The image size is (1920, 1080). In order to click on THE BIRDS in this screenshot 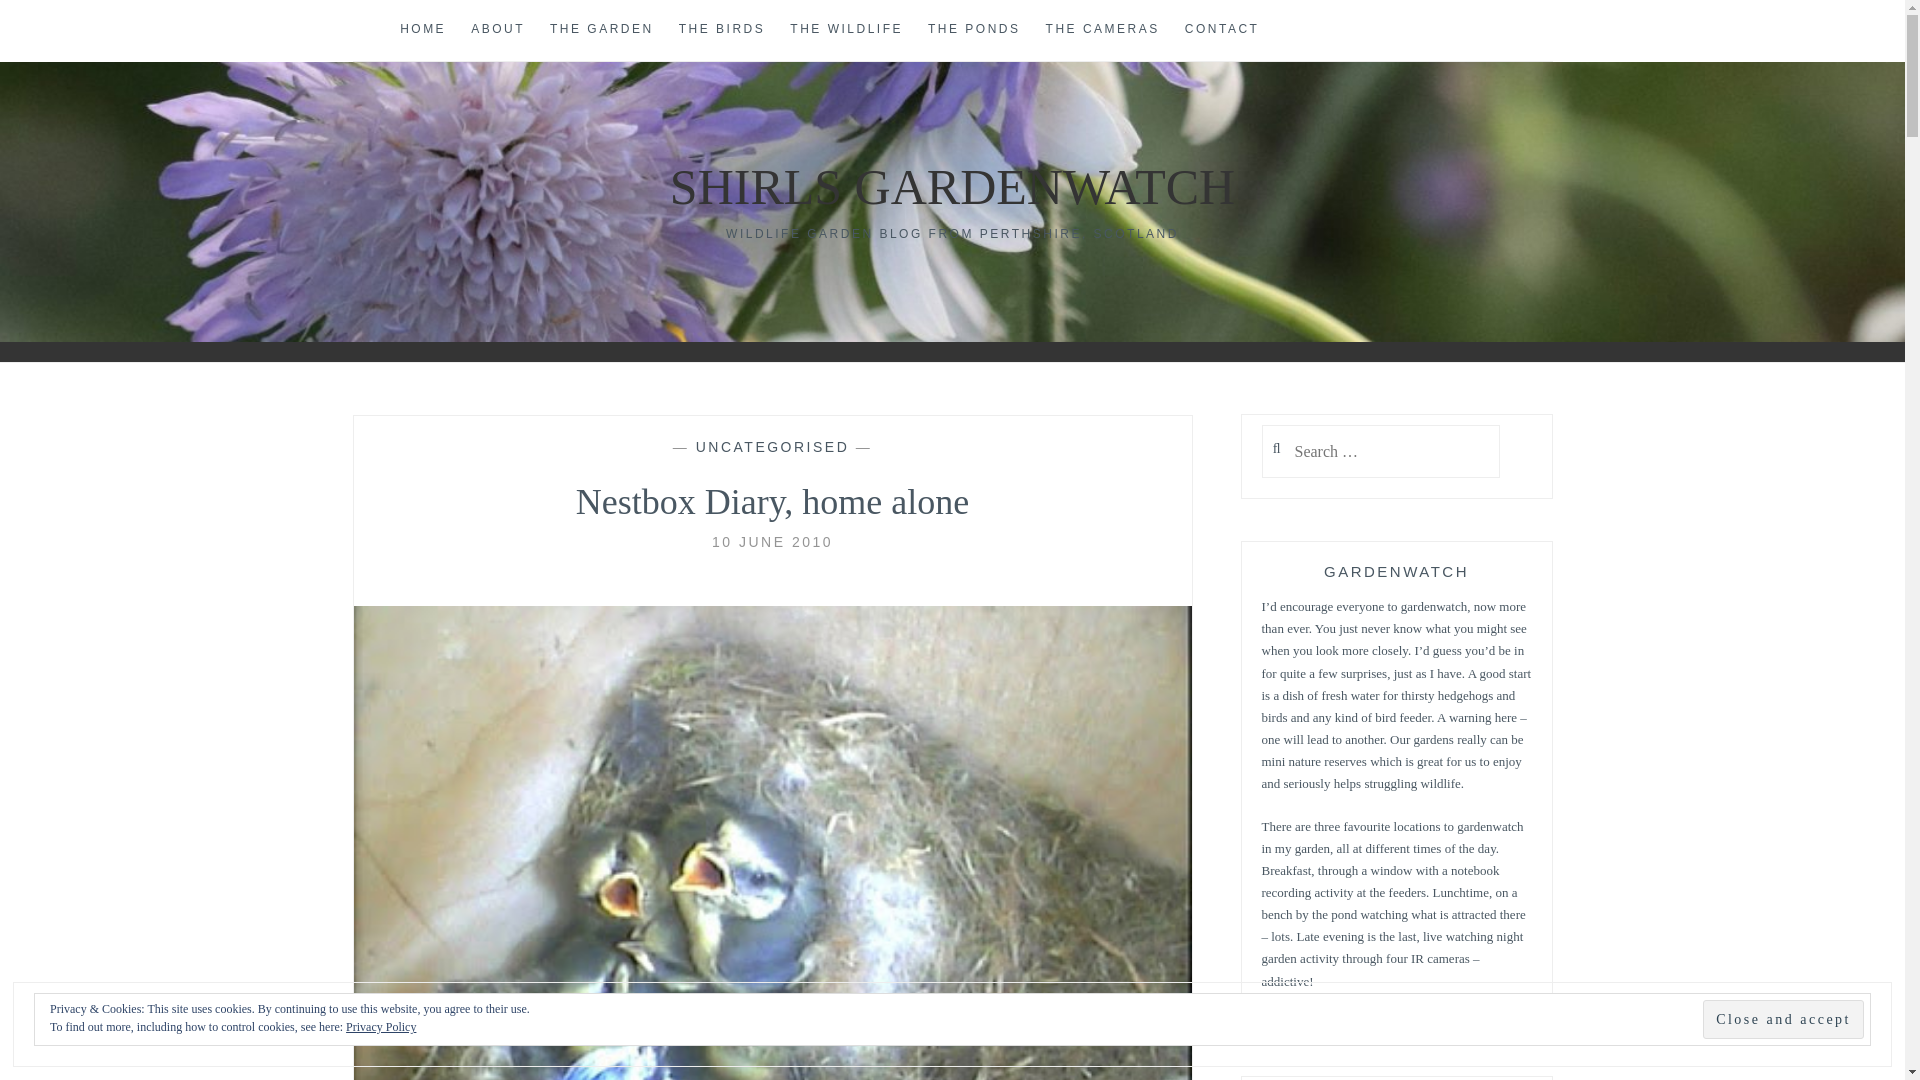, I will do `click(722, 30)`.